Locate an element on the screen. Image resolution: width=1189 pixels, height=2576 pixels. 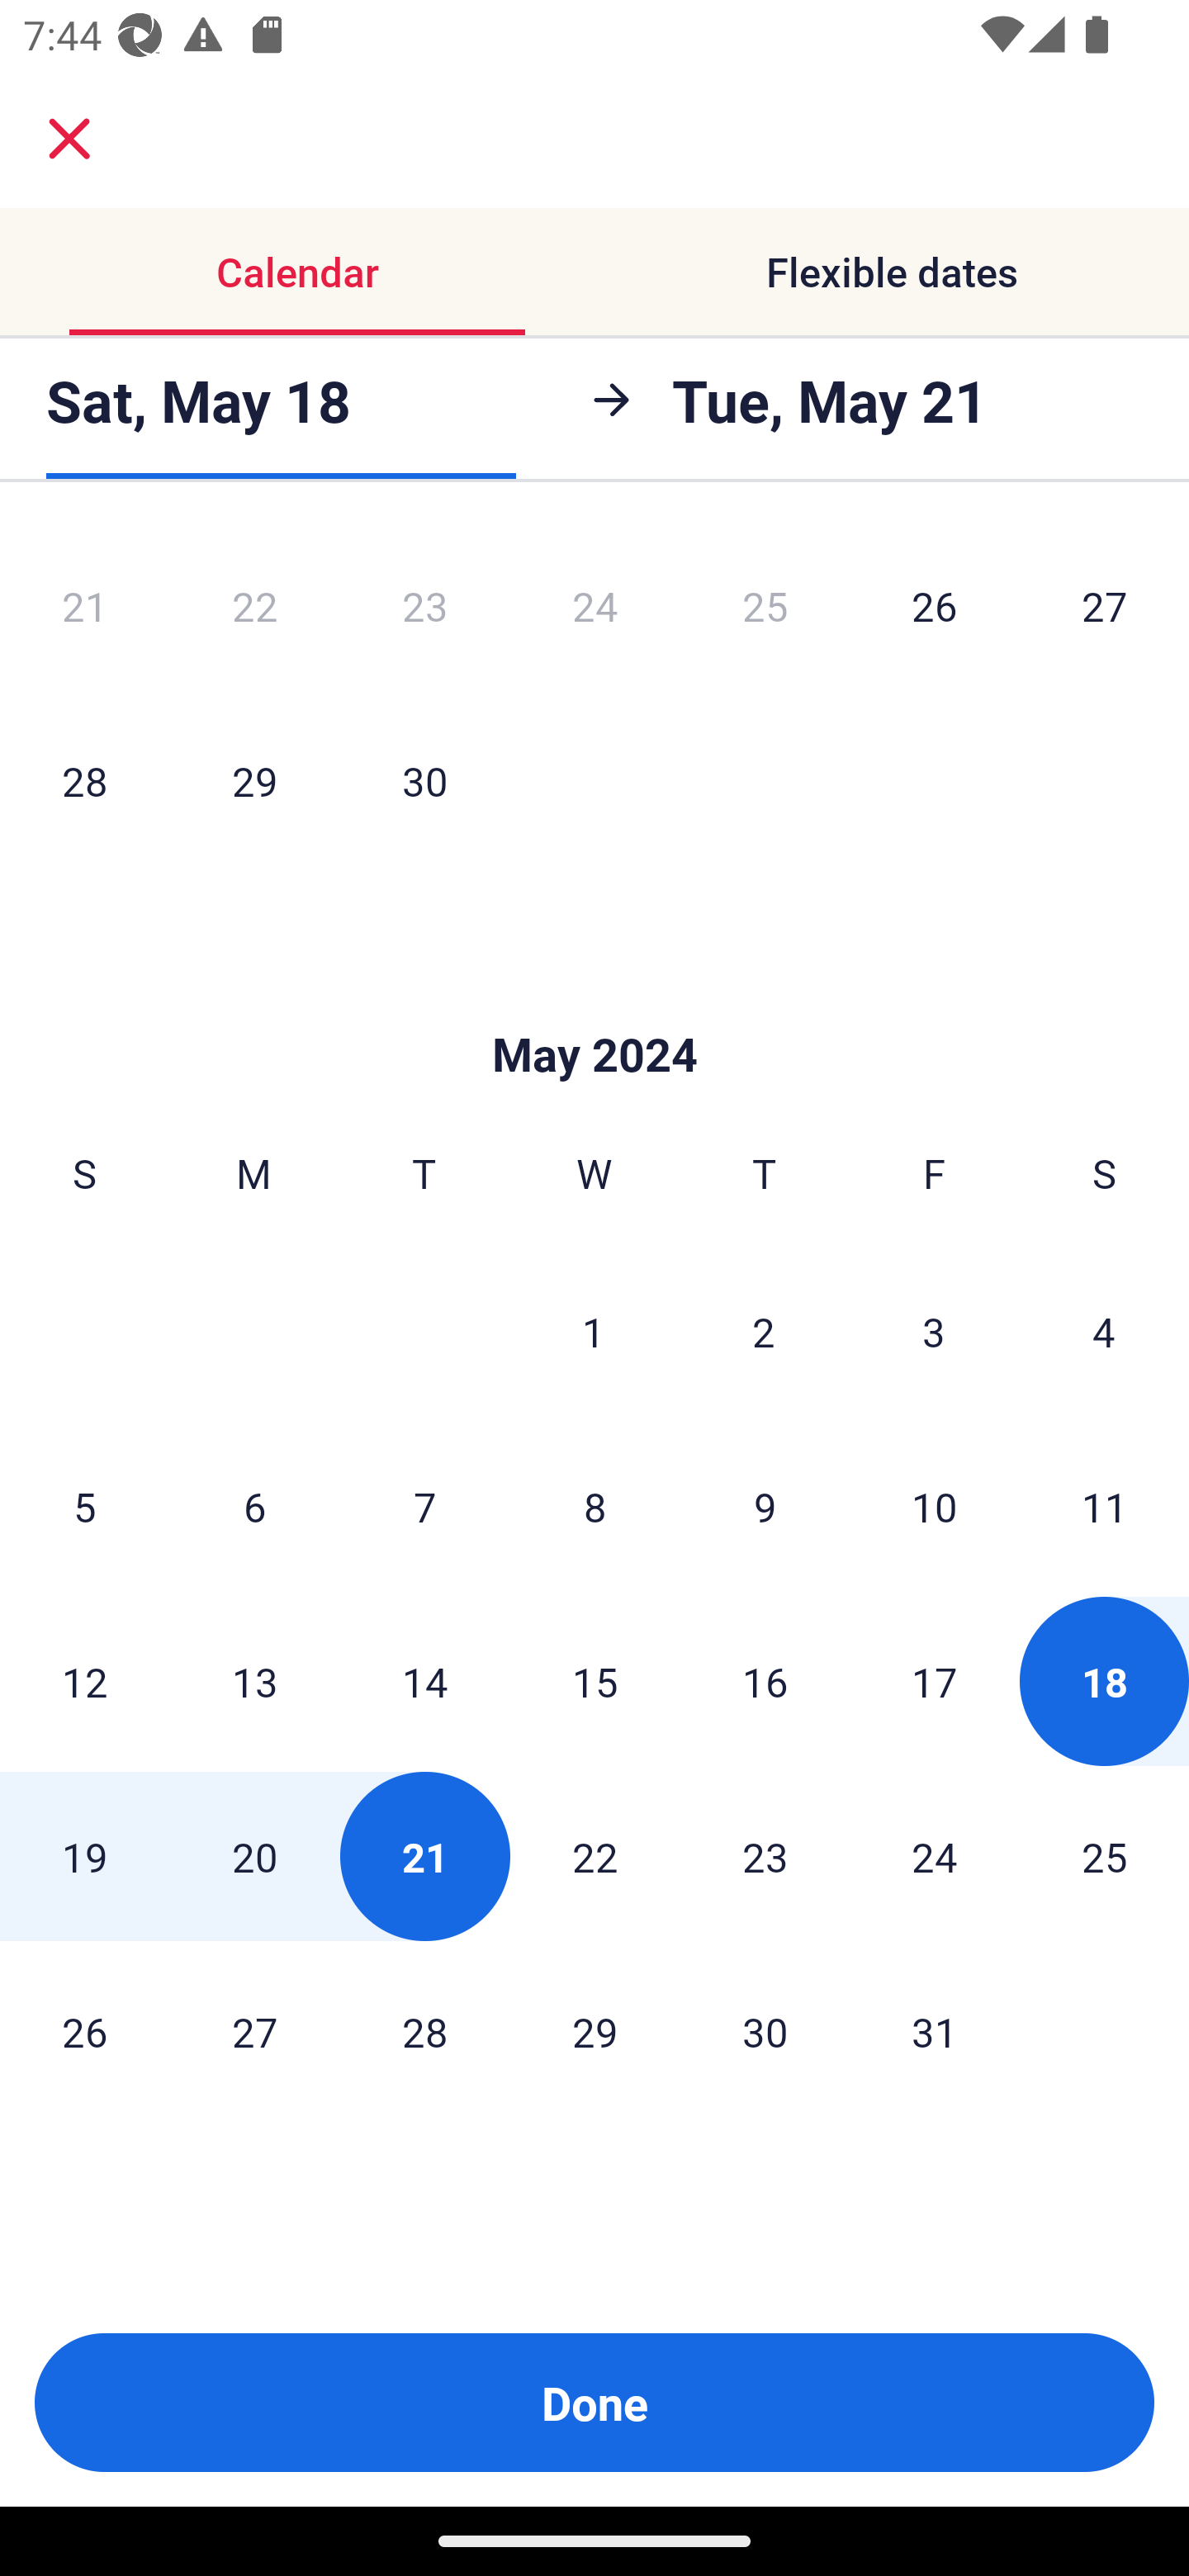
22 Monday, April 22, 2024 is located at coordinates (254, 609).